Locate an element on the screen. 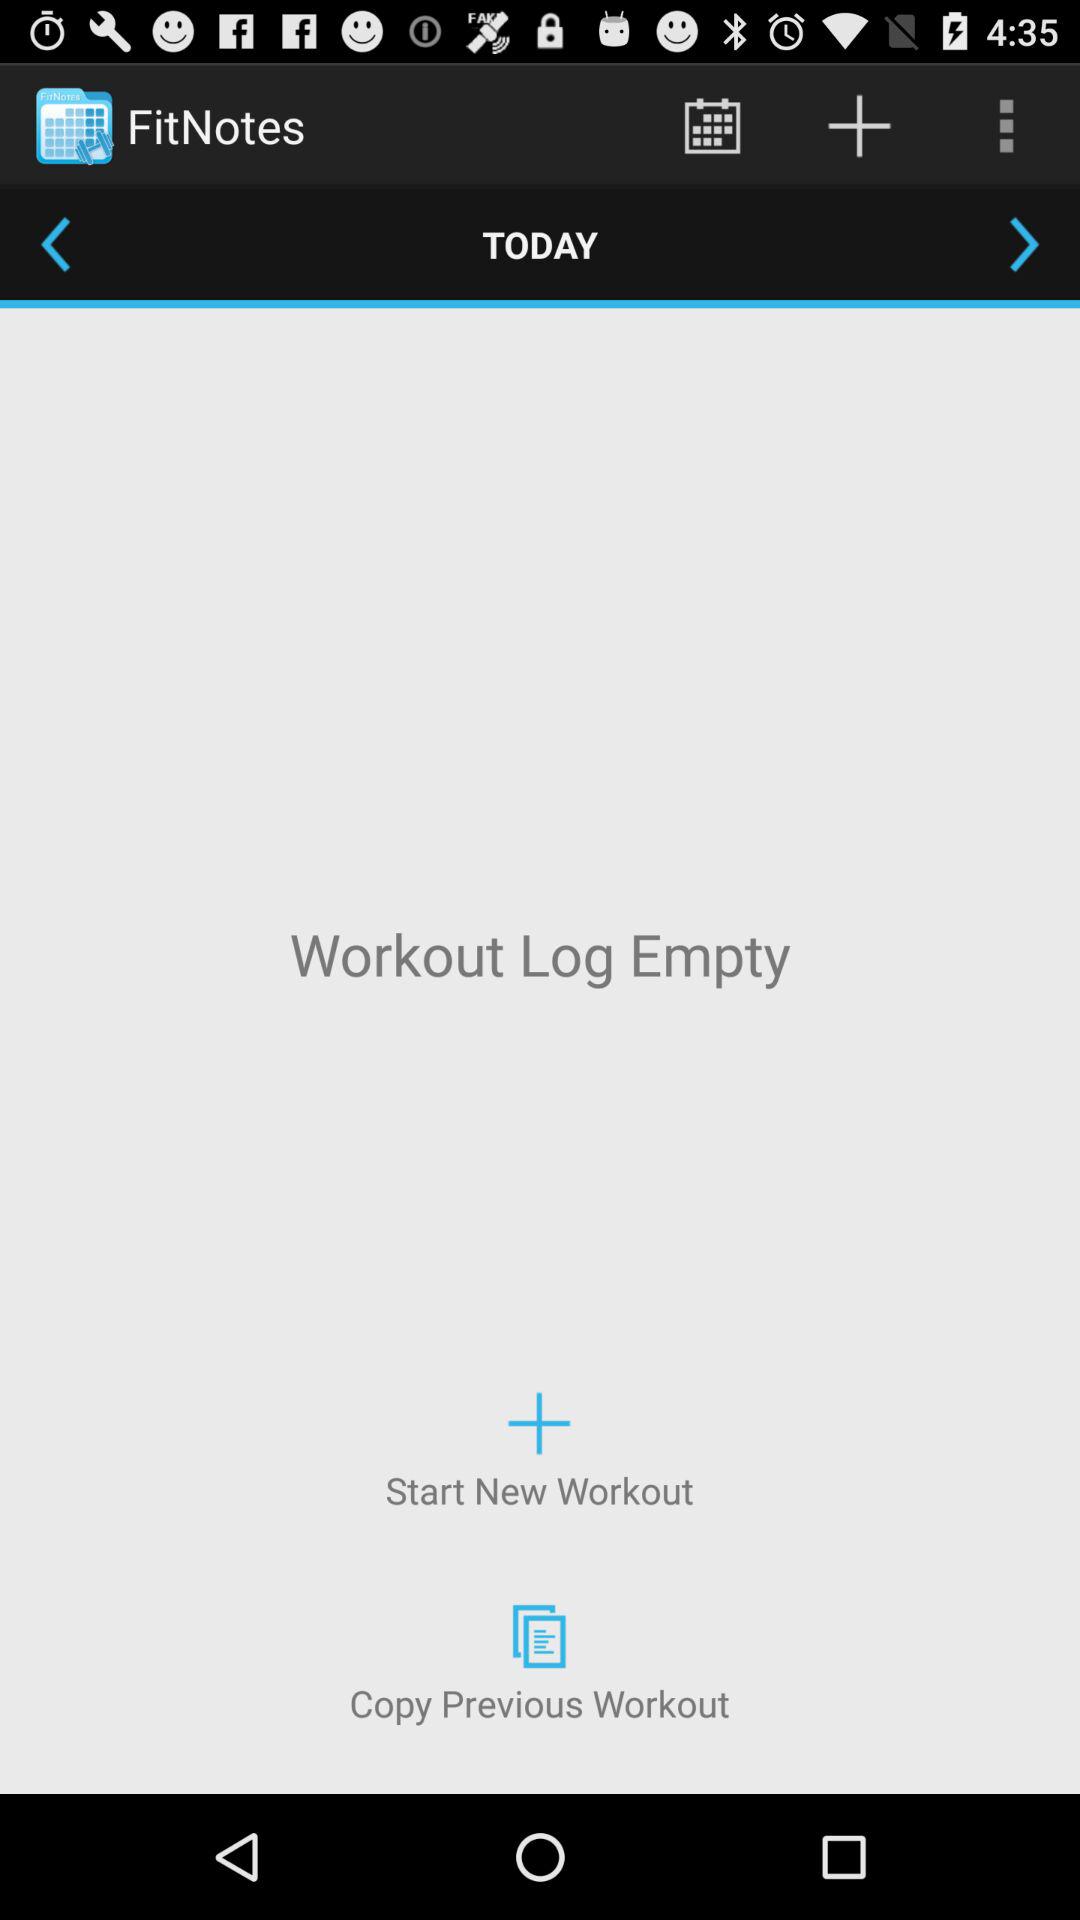  swipe until today item is located at coordinates (540, 244).